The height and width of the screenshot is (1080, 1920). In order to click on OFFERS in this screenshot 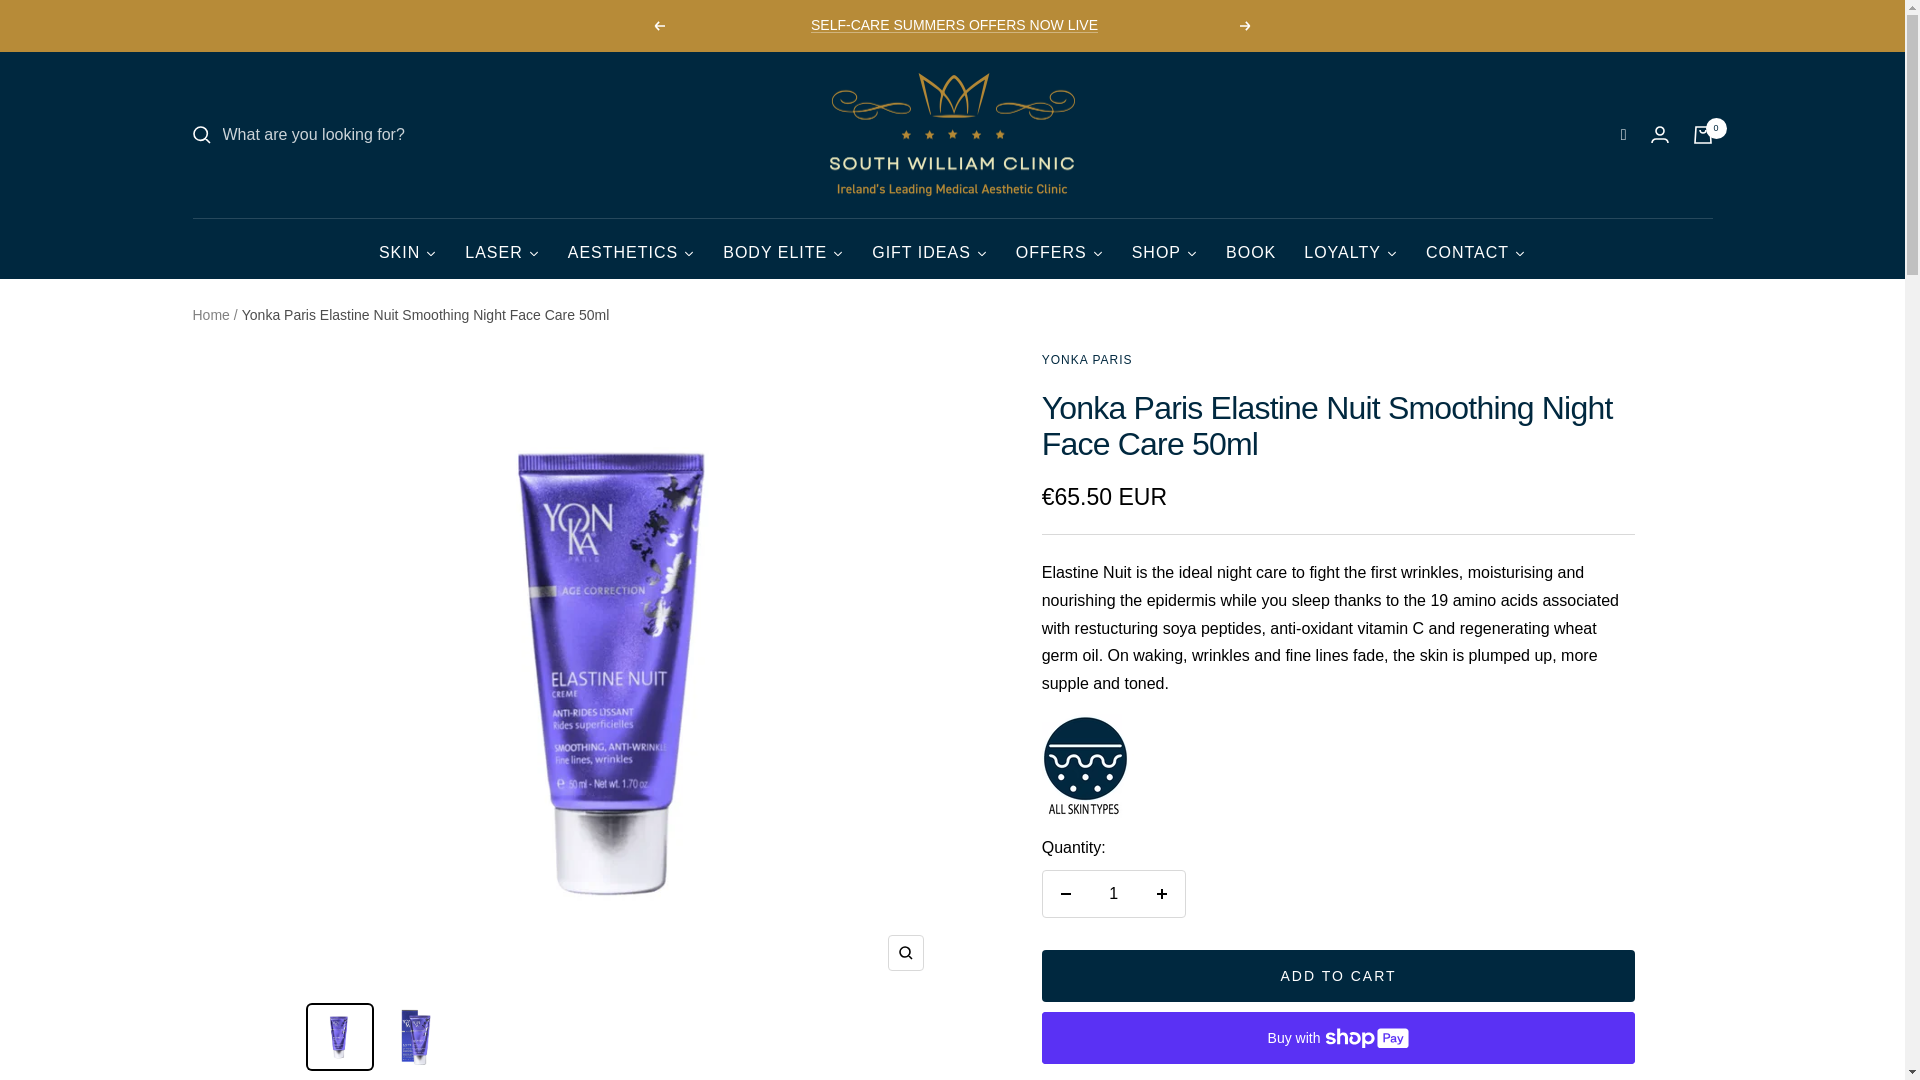, I will do `click(1060, 247)`.